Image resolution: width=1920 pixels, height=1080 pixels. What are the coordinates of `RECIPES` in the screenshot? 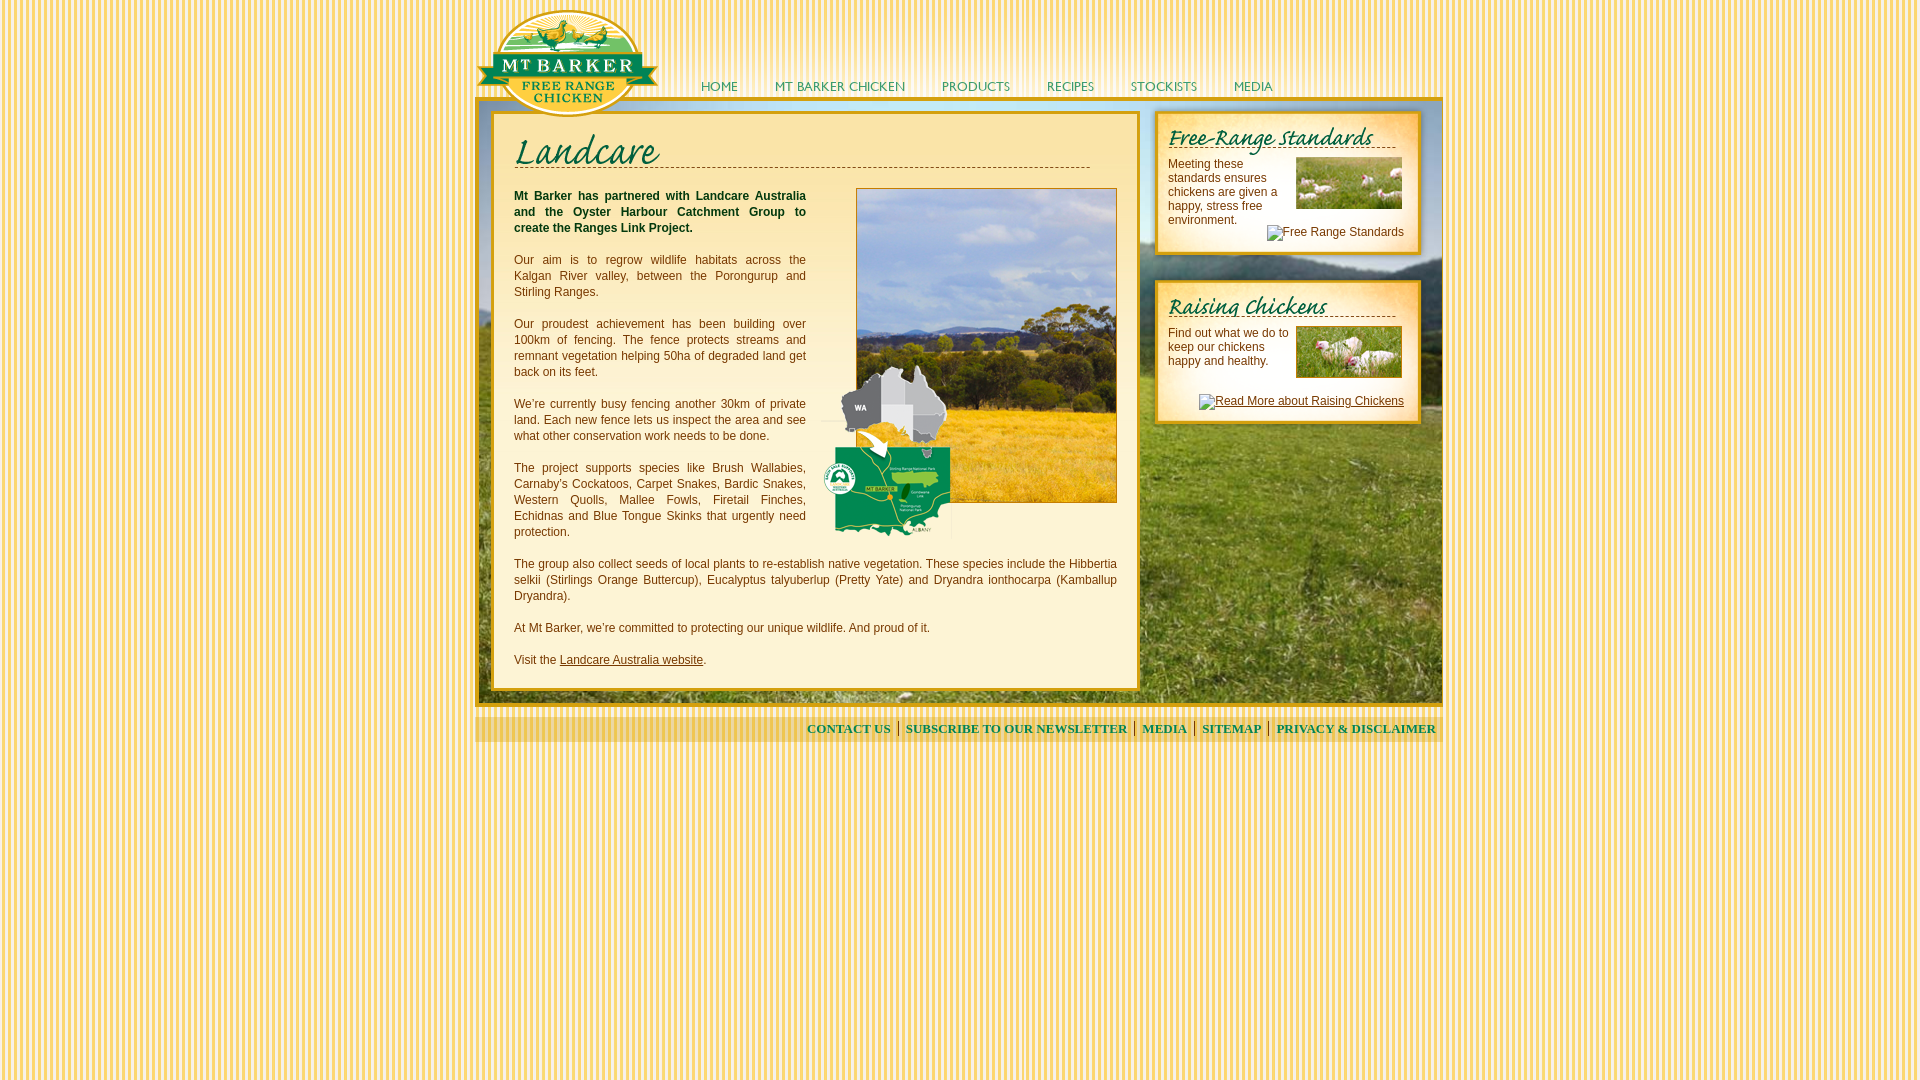 It's located at (1073, 84).